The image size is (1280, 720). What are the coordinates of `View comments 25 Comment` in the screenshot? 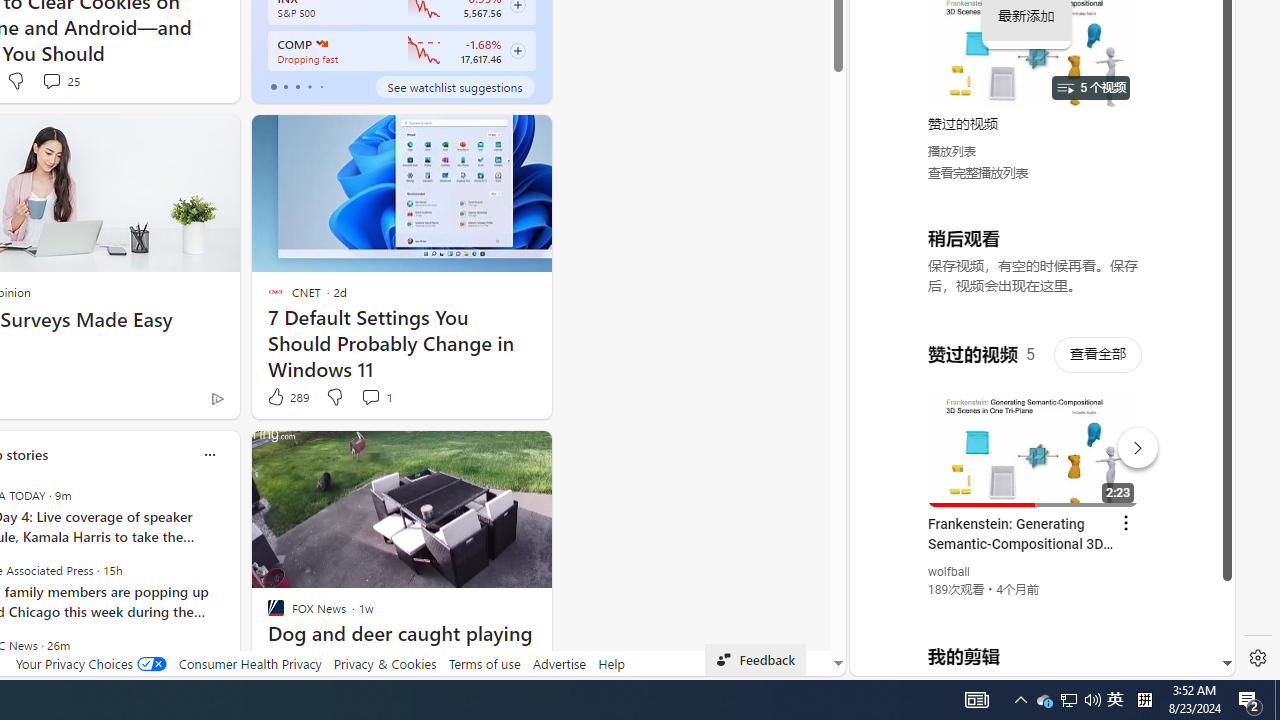 It's located at (60, 80).